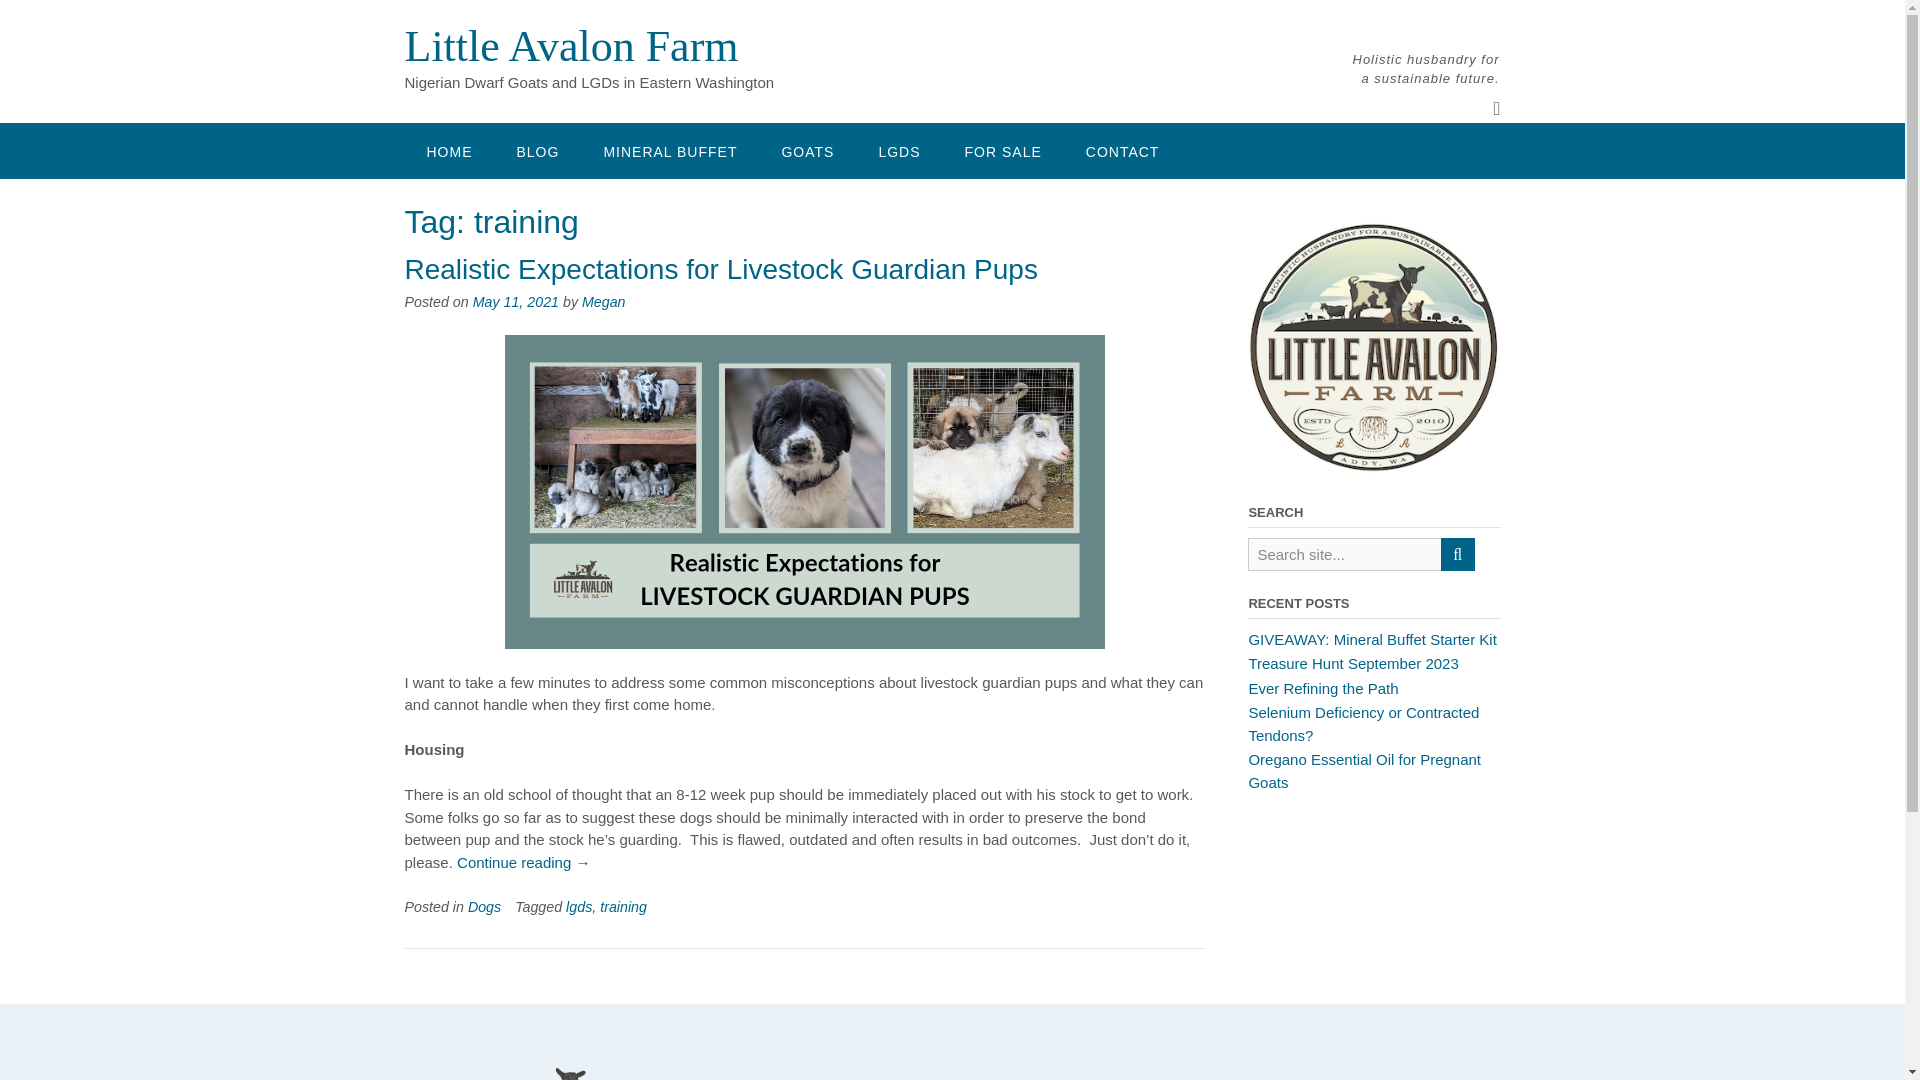 This screenshot has height=1080, width=1920. Describe the element at coordinates (484, 906) in the screenshot. I see `Dogs` at that location.